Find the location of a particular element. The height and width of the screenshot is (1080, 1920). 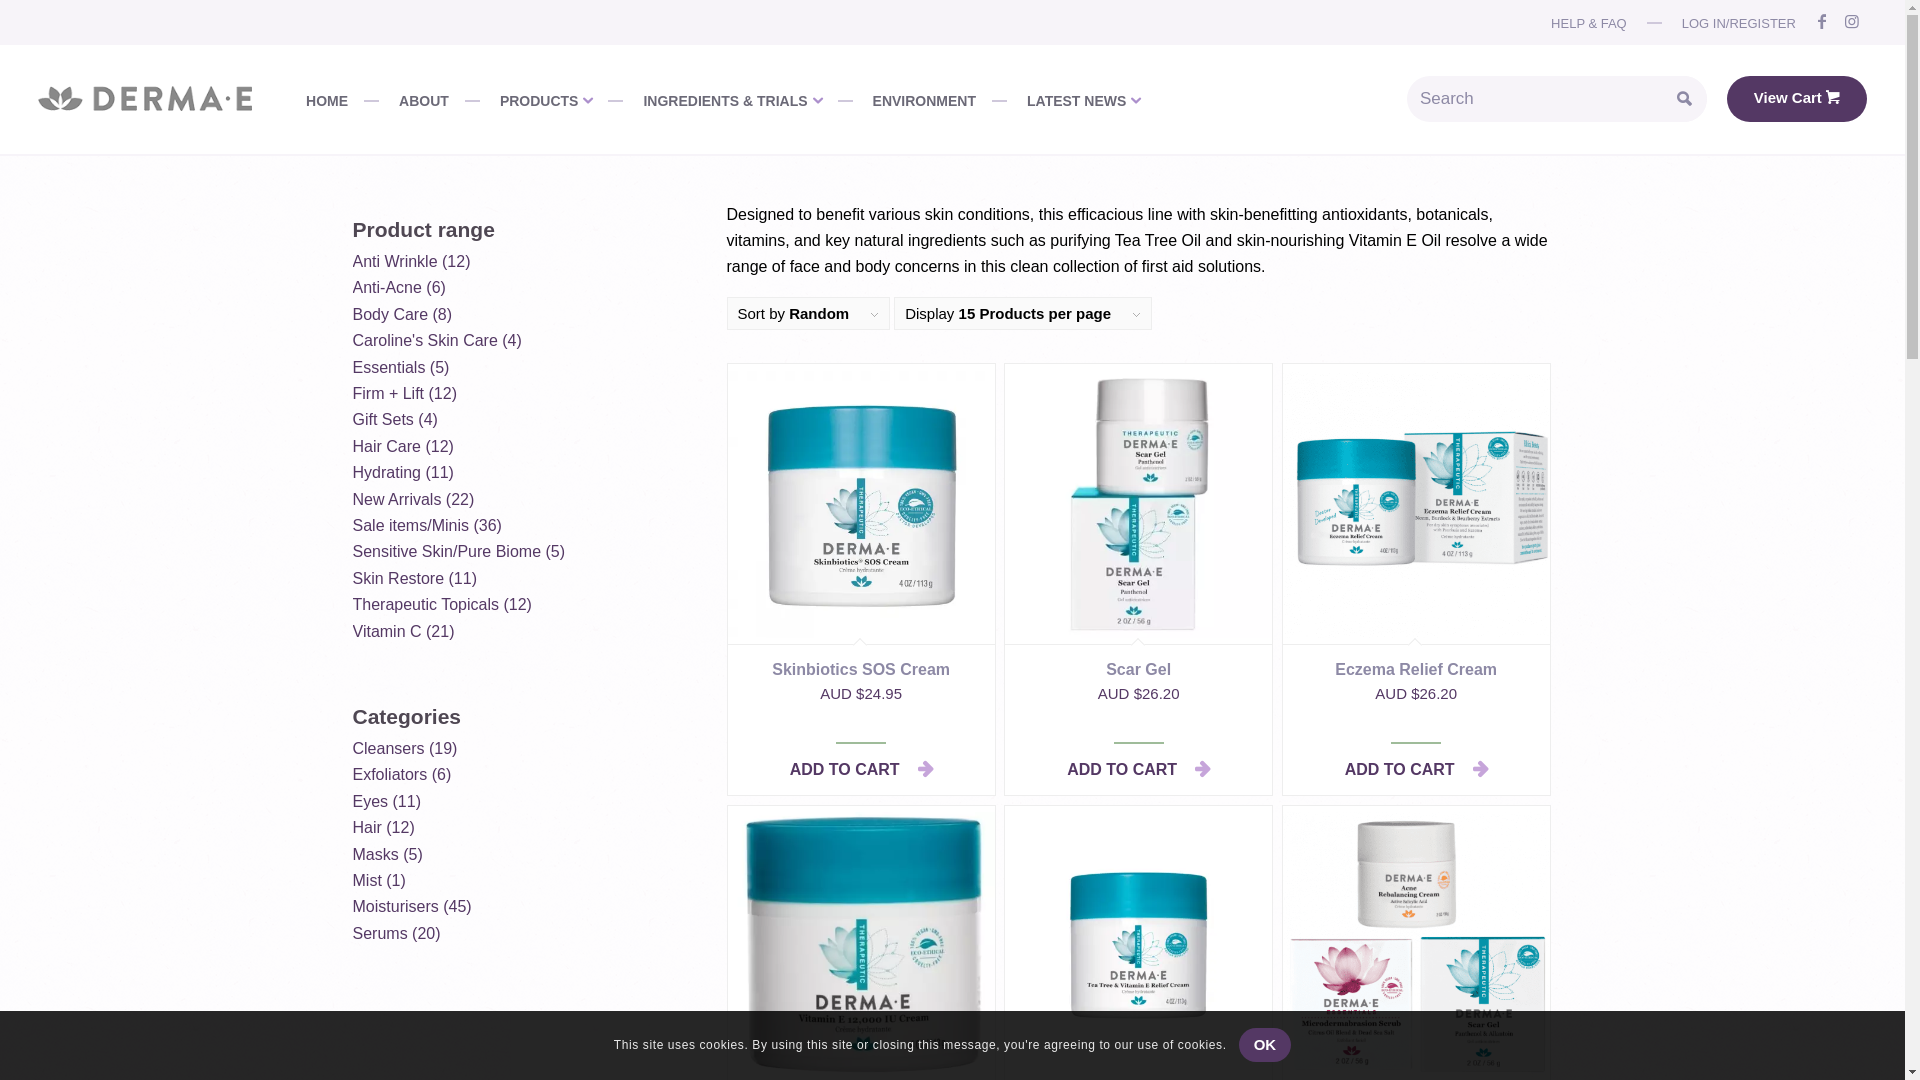

Body Care is located at coordinates (390, 314).